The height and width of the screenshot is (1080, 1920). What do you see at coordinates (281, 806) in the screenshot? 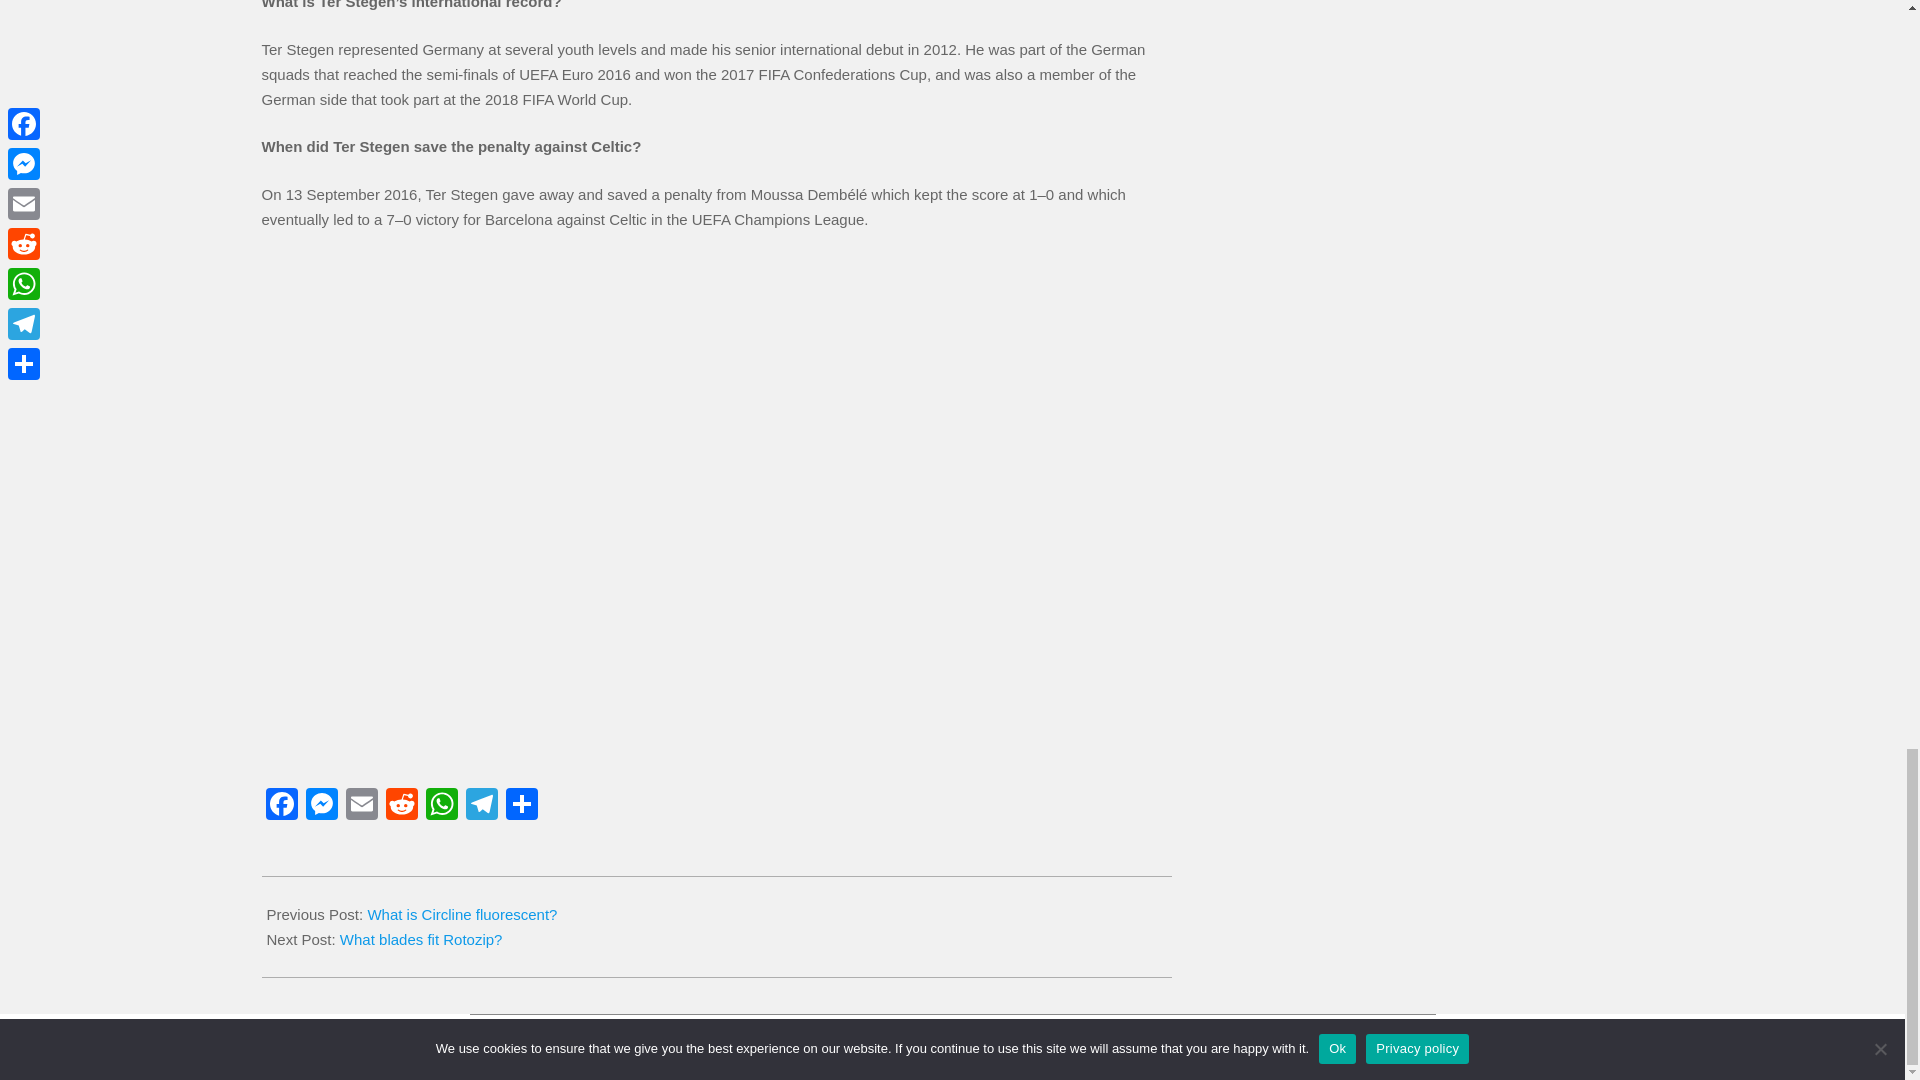
I see `Facebook` at bounding box center [281, 806].